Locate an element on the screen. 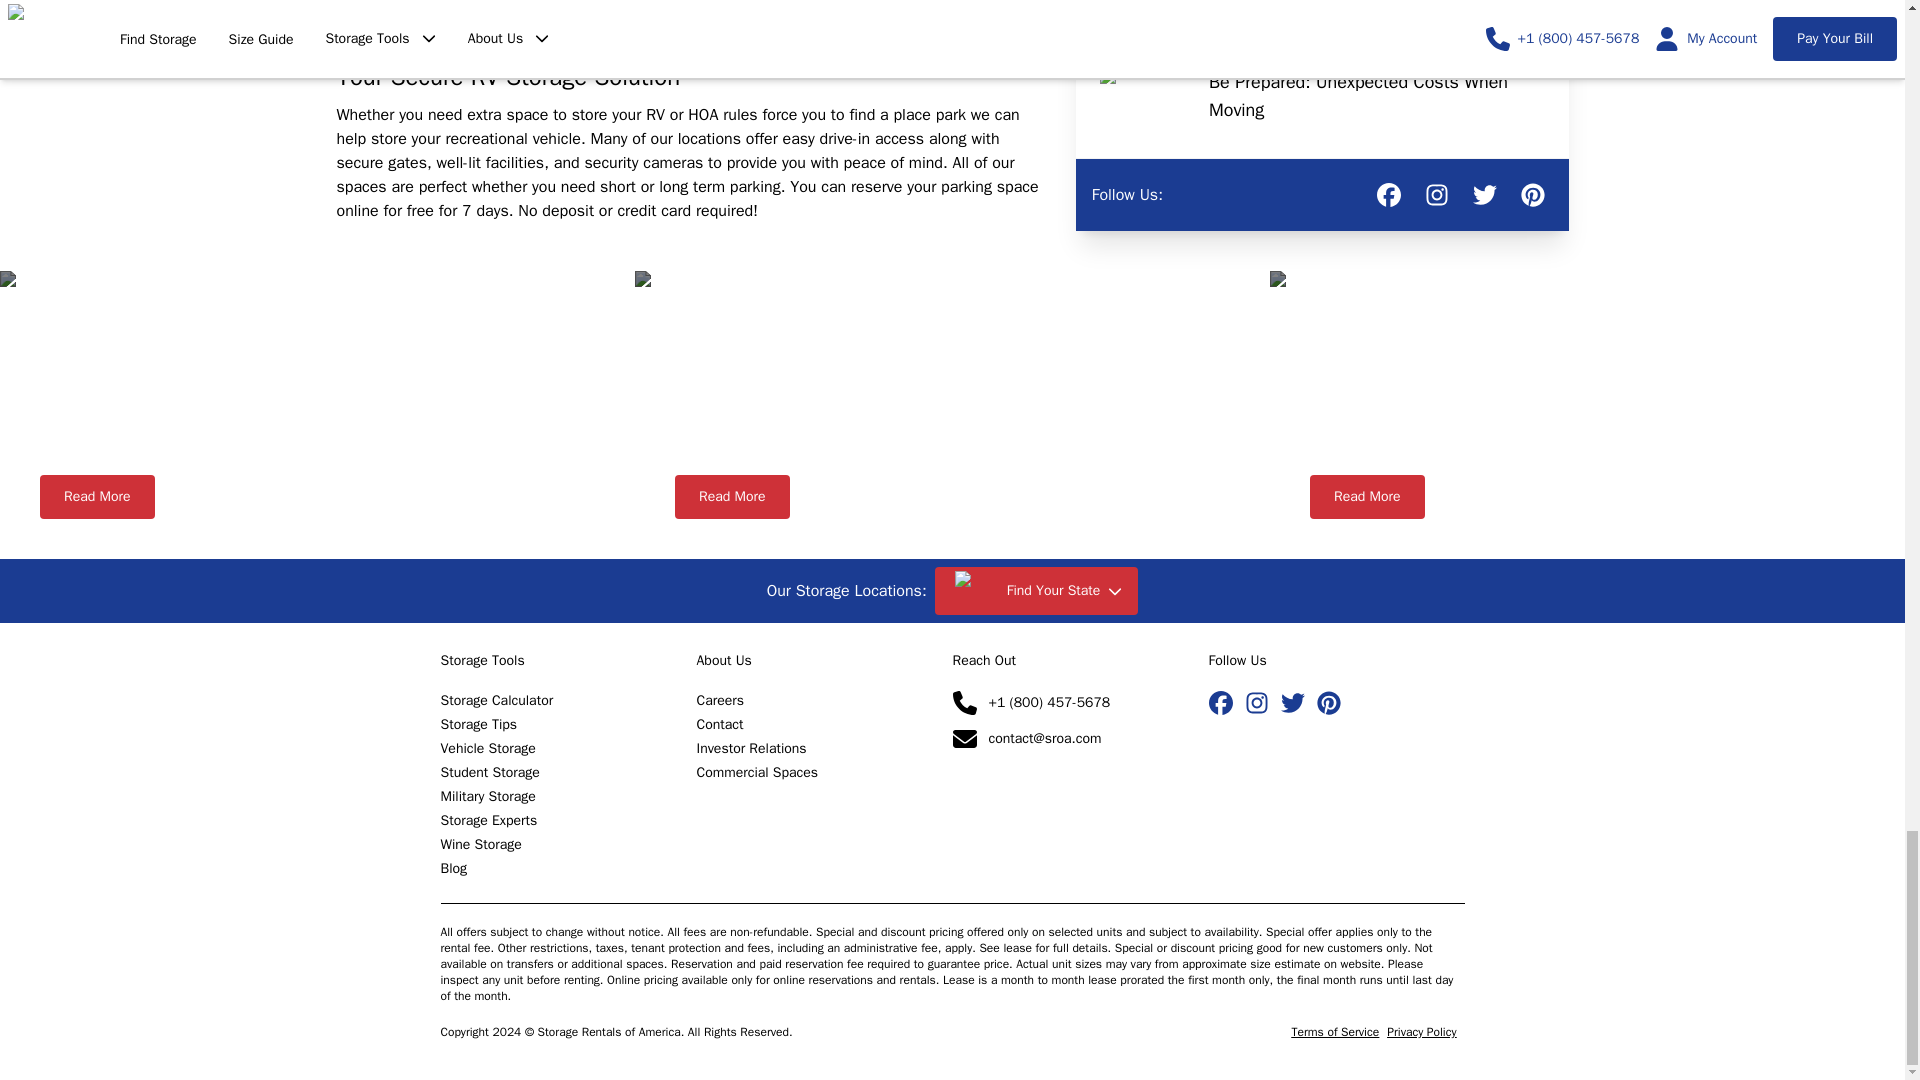 The image size is (1920, 1080). Vehicle Storage is located at coordinates (487, 748).